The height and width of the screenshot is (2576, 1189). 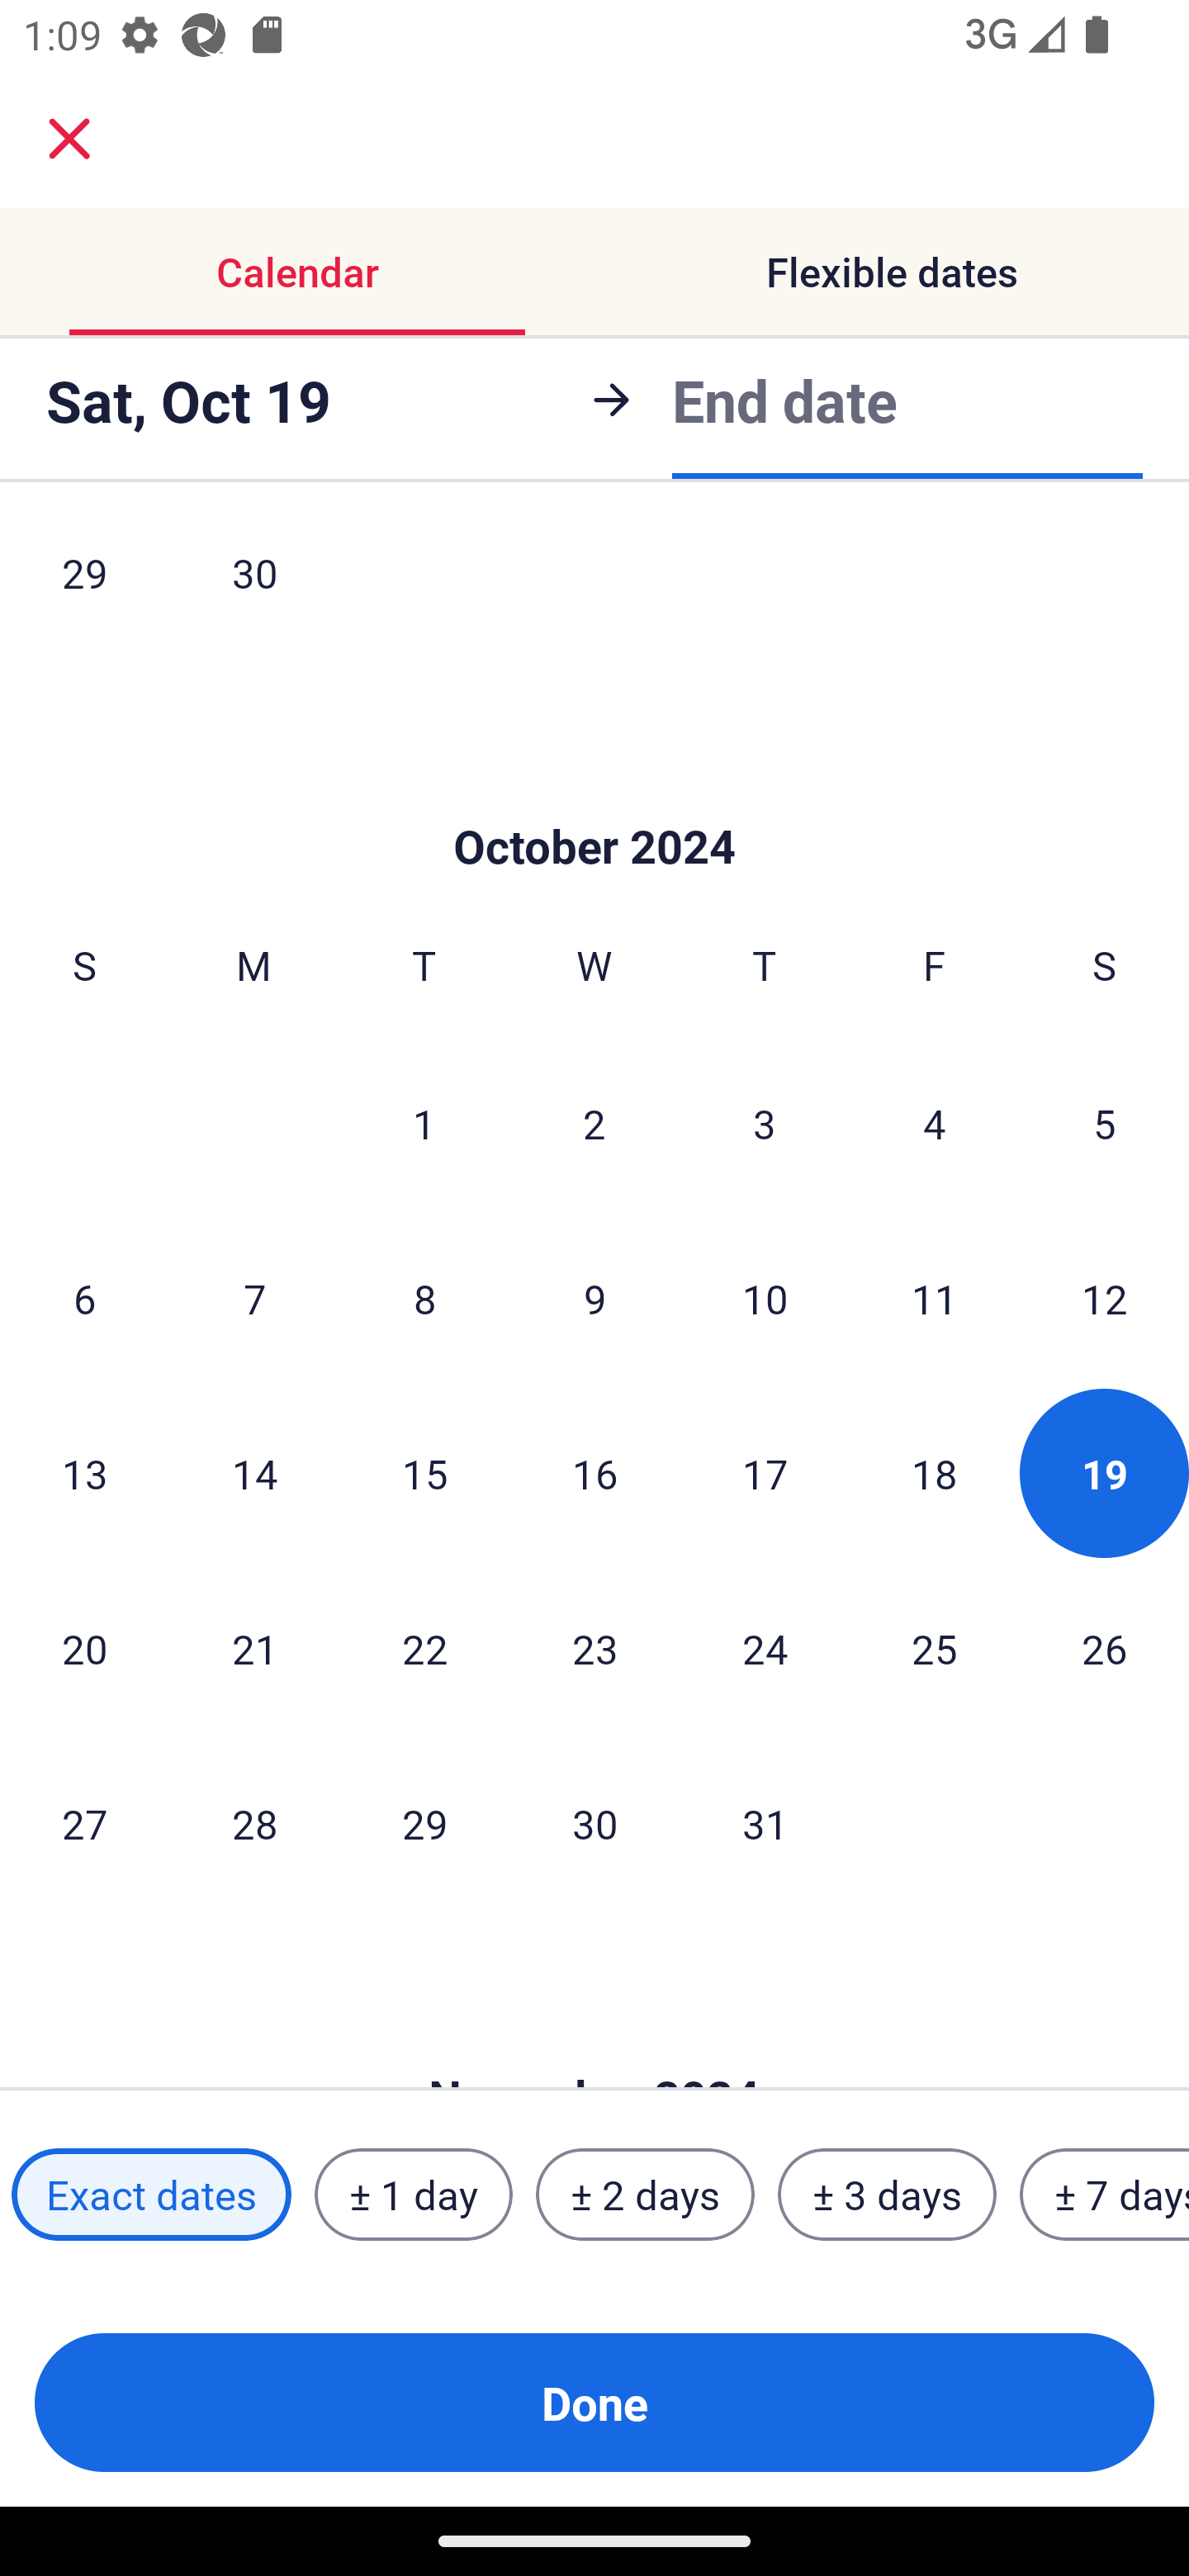 What do you see at coordinates (424, 1823) in the screenshot?
I see `29 Tuesday, October 29, 2024` at bounding box center [424, 1823].